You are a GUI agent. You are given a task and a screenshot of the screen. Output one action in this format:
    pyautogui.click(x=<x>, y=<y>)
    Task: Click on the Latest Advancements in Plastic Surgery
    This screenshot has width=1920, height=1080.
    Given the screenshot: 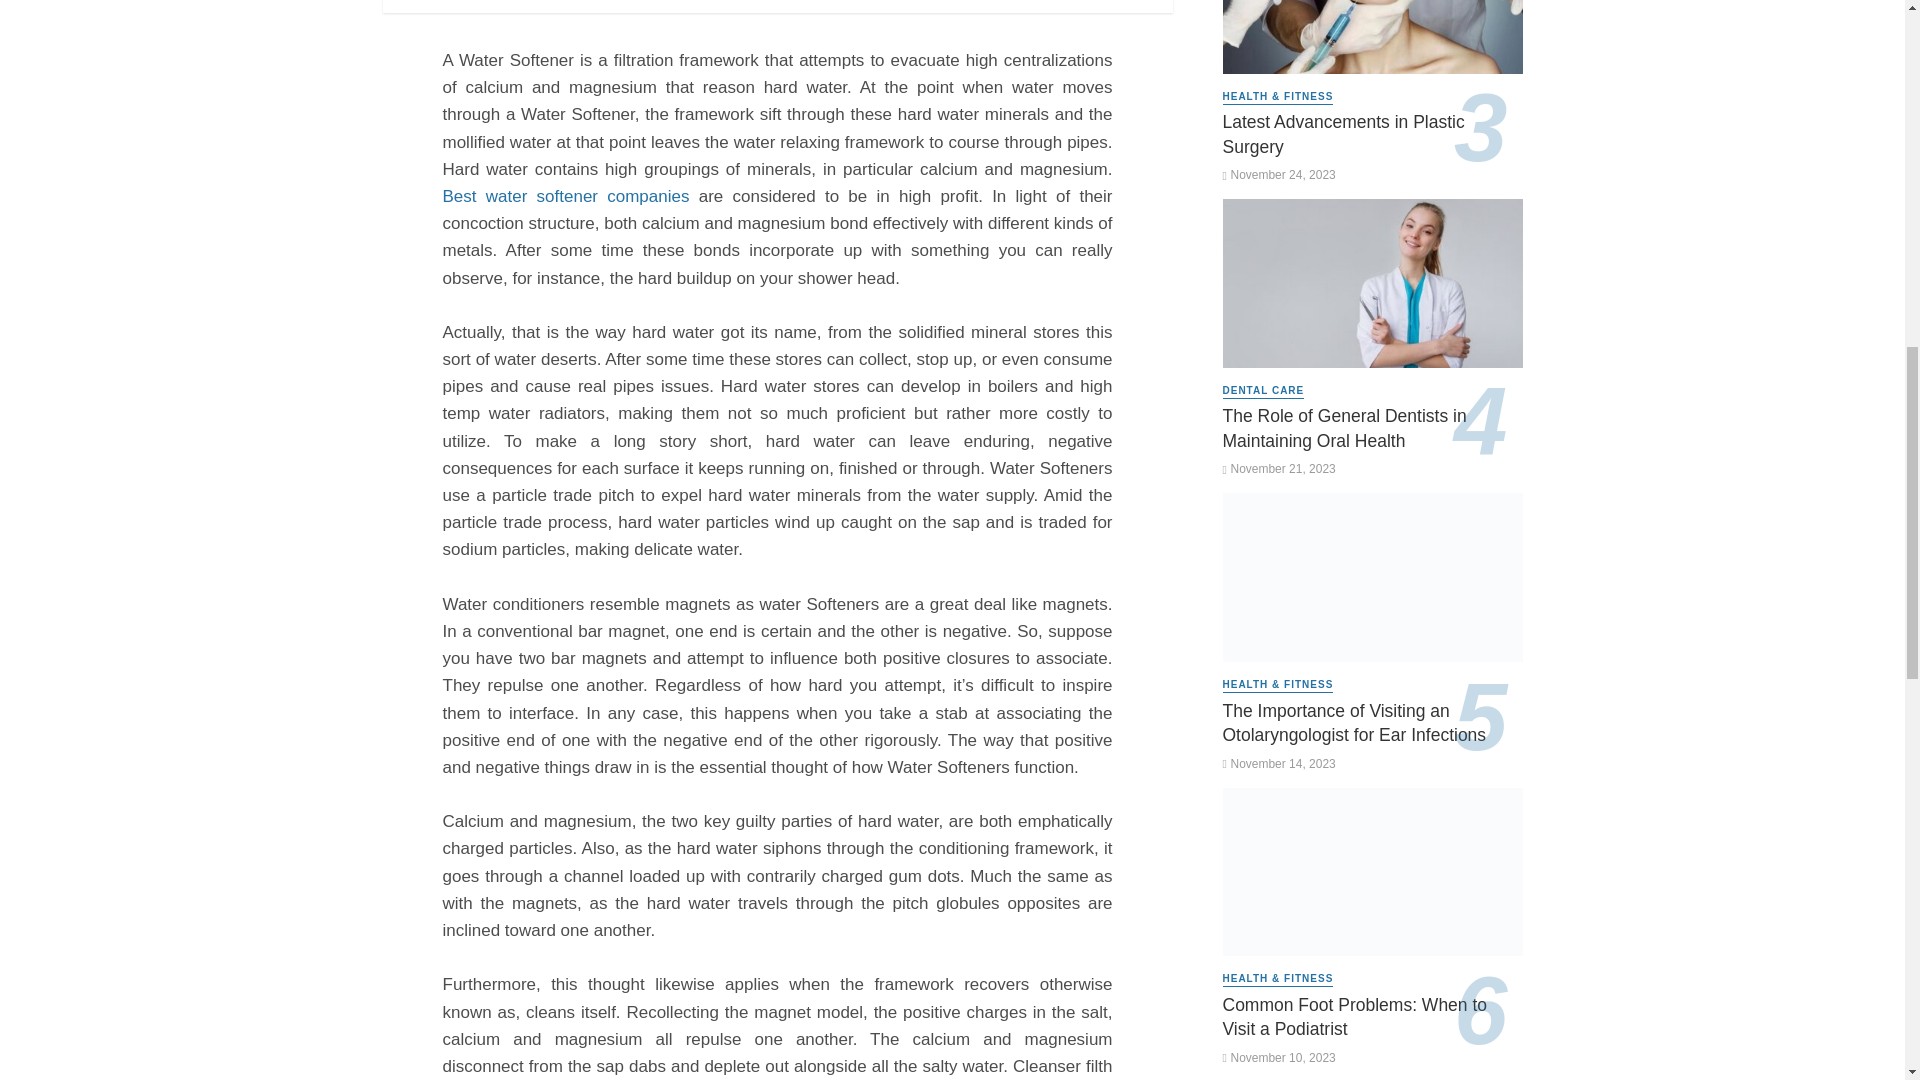 What is the action you would take?
    pyautogui.click(x=1372, y=37)
    